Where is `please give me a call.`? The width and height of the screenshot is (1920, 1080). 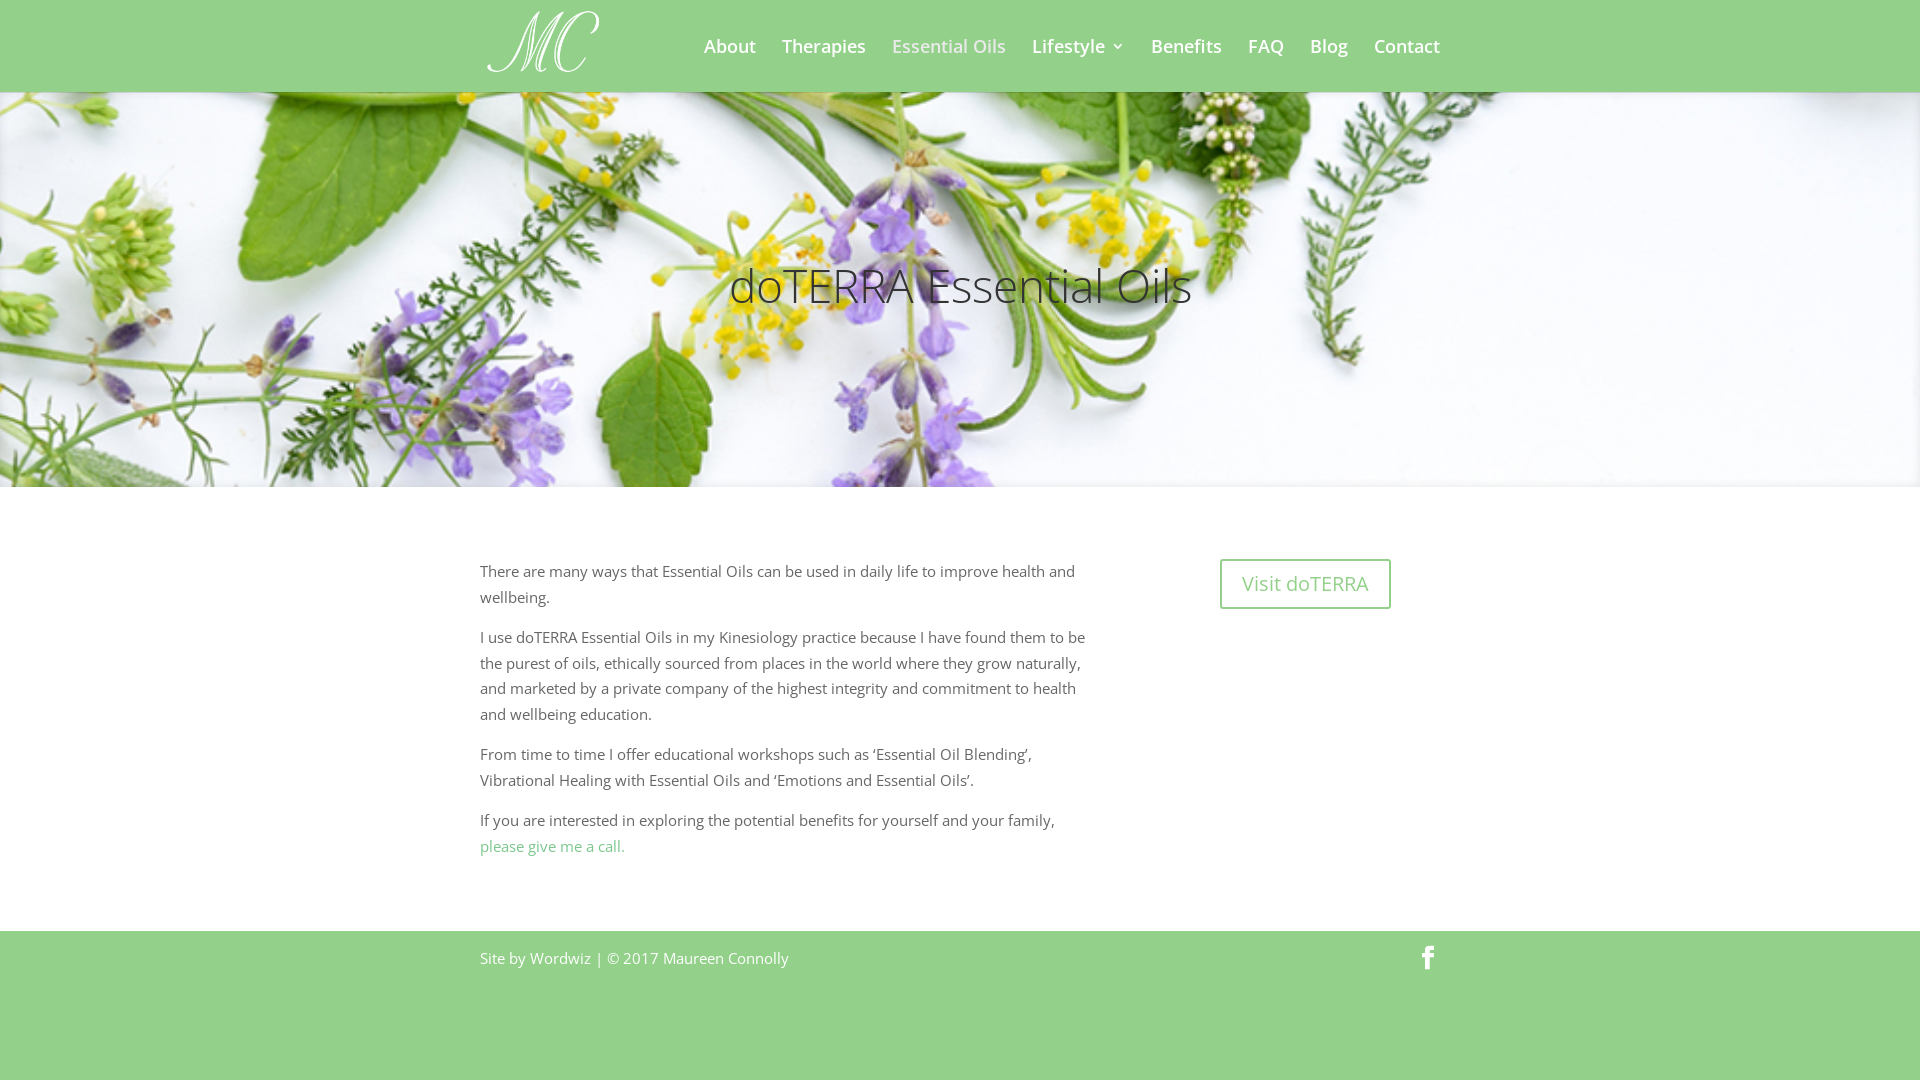 please give me a call. is located at coordinates (552, 846).